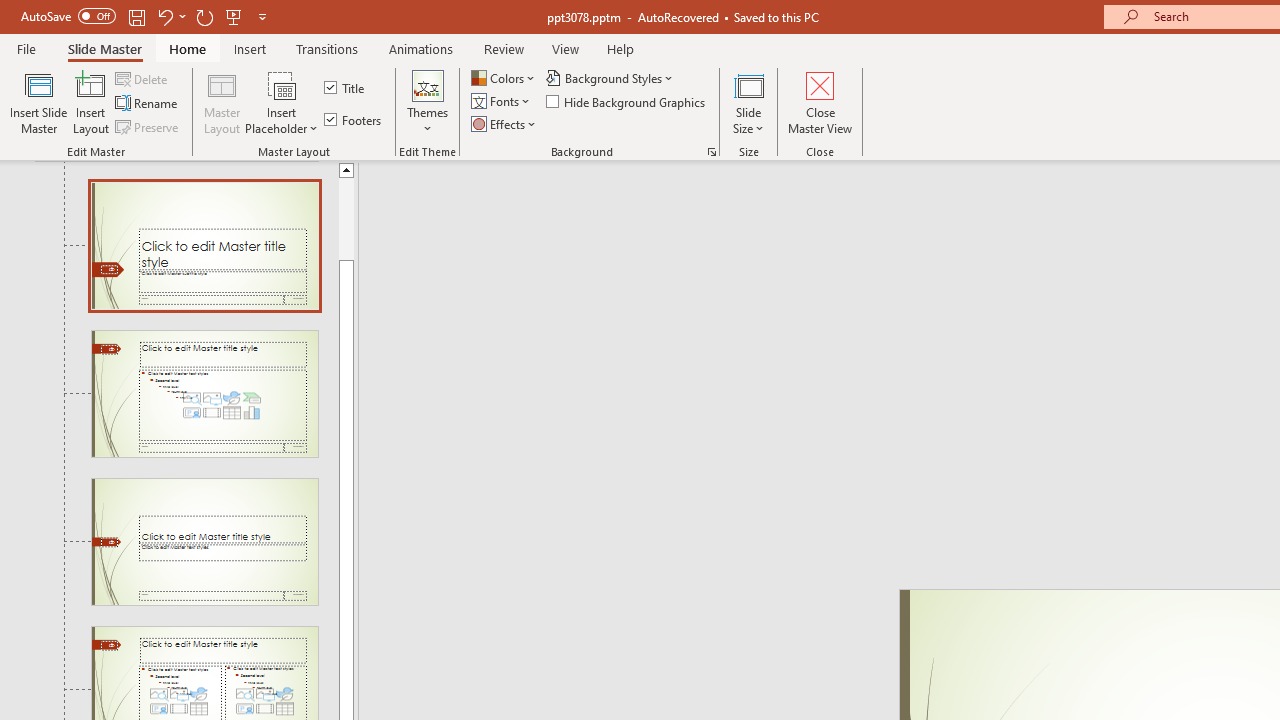 Image resolution: width=1280 pixels, height=720 pixels. Describe the element at coordinates (282, 84) in the screenshot. I see `Content` at that location.